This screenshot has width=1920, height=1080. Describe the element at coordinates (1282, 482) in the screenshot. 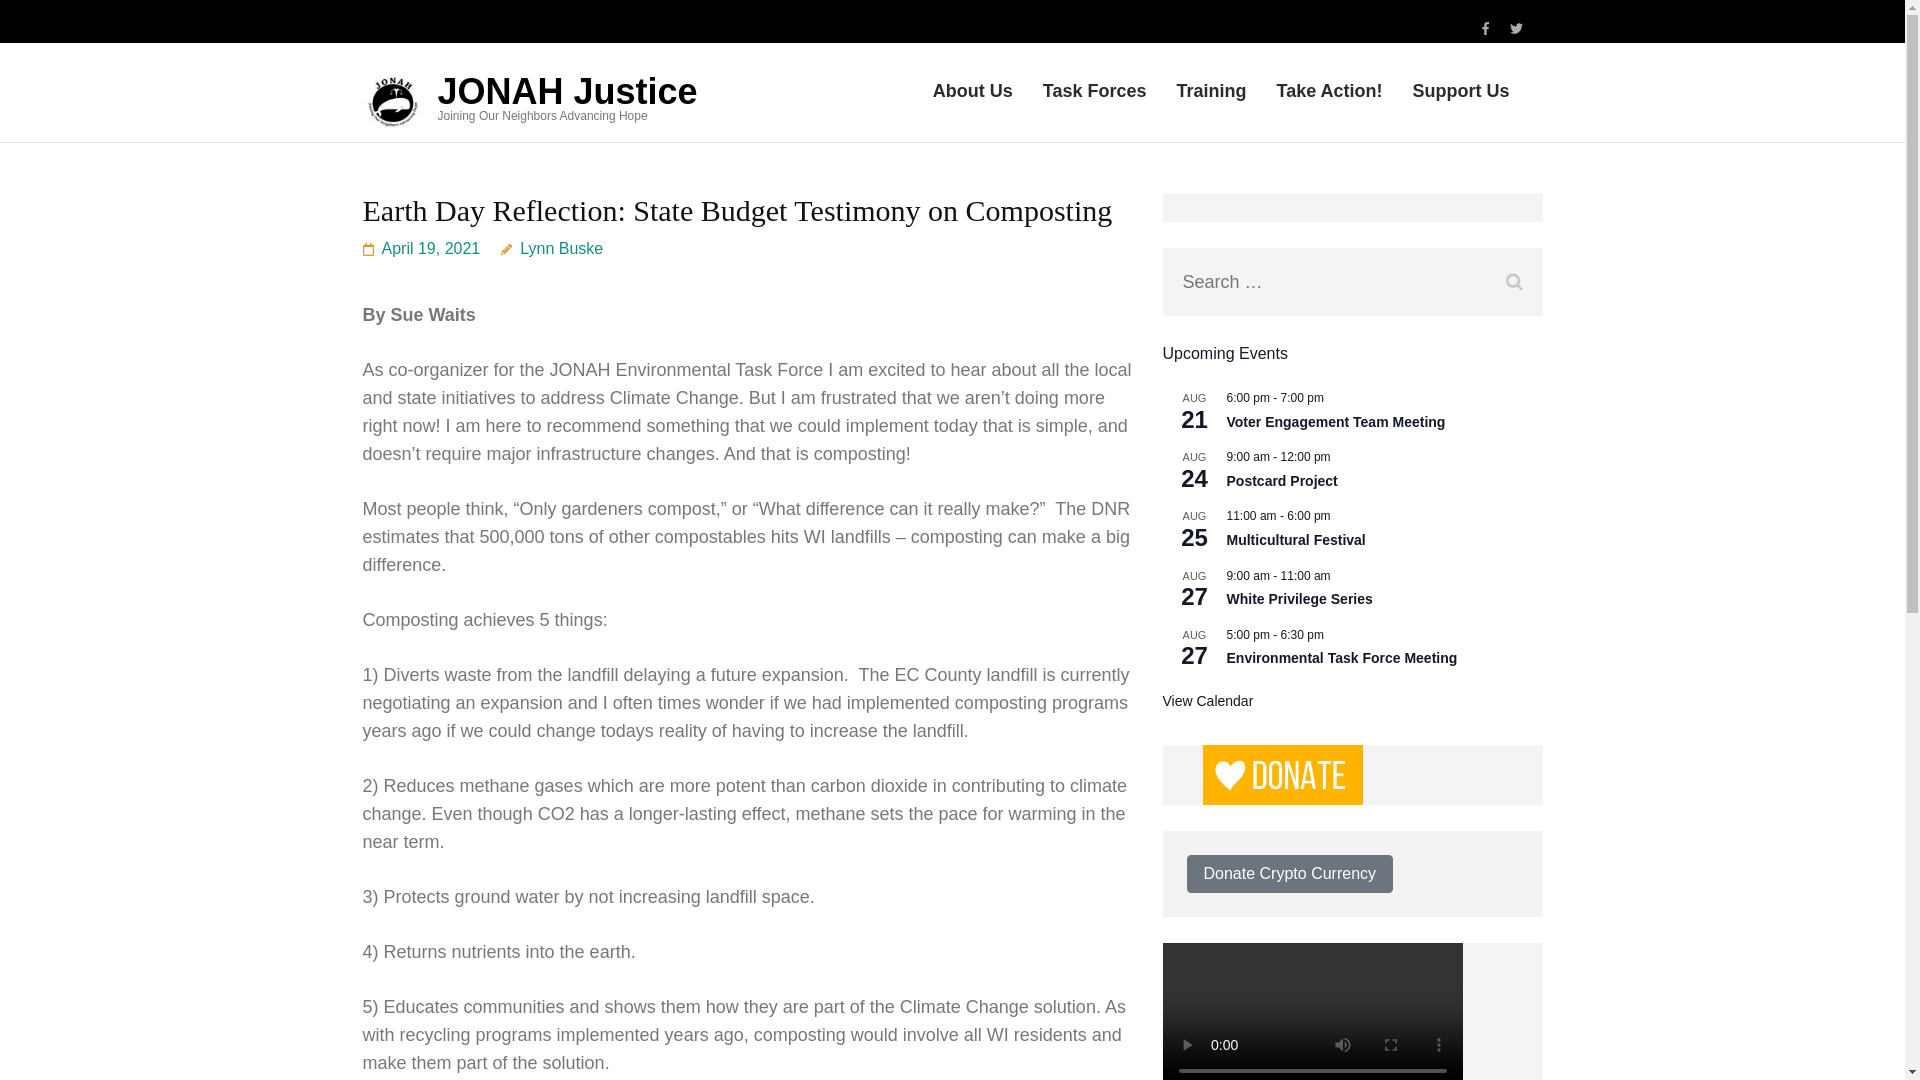

I see `Postcard Project` at that location.